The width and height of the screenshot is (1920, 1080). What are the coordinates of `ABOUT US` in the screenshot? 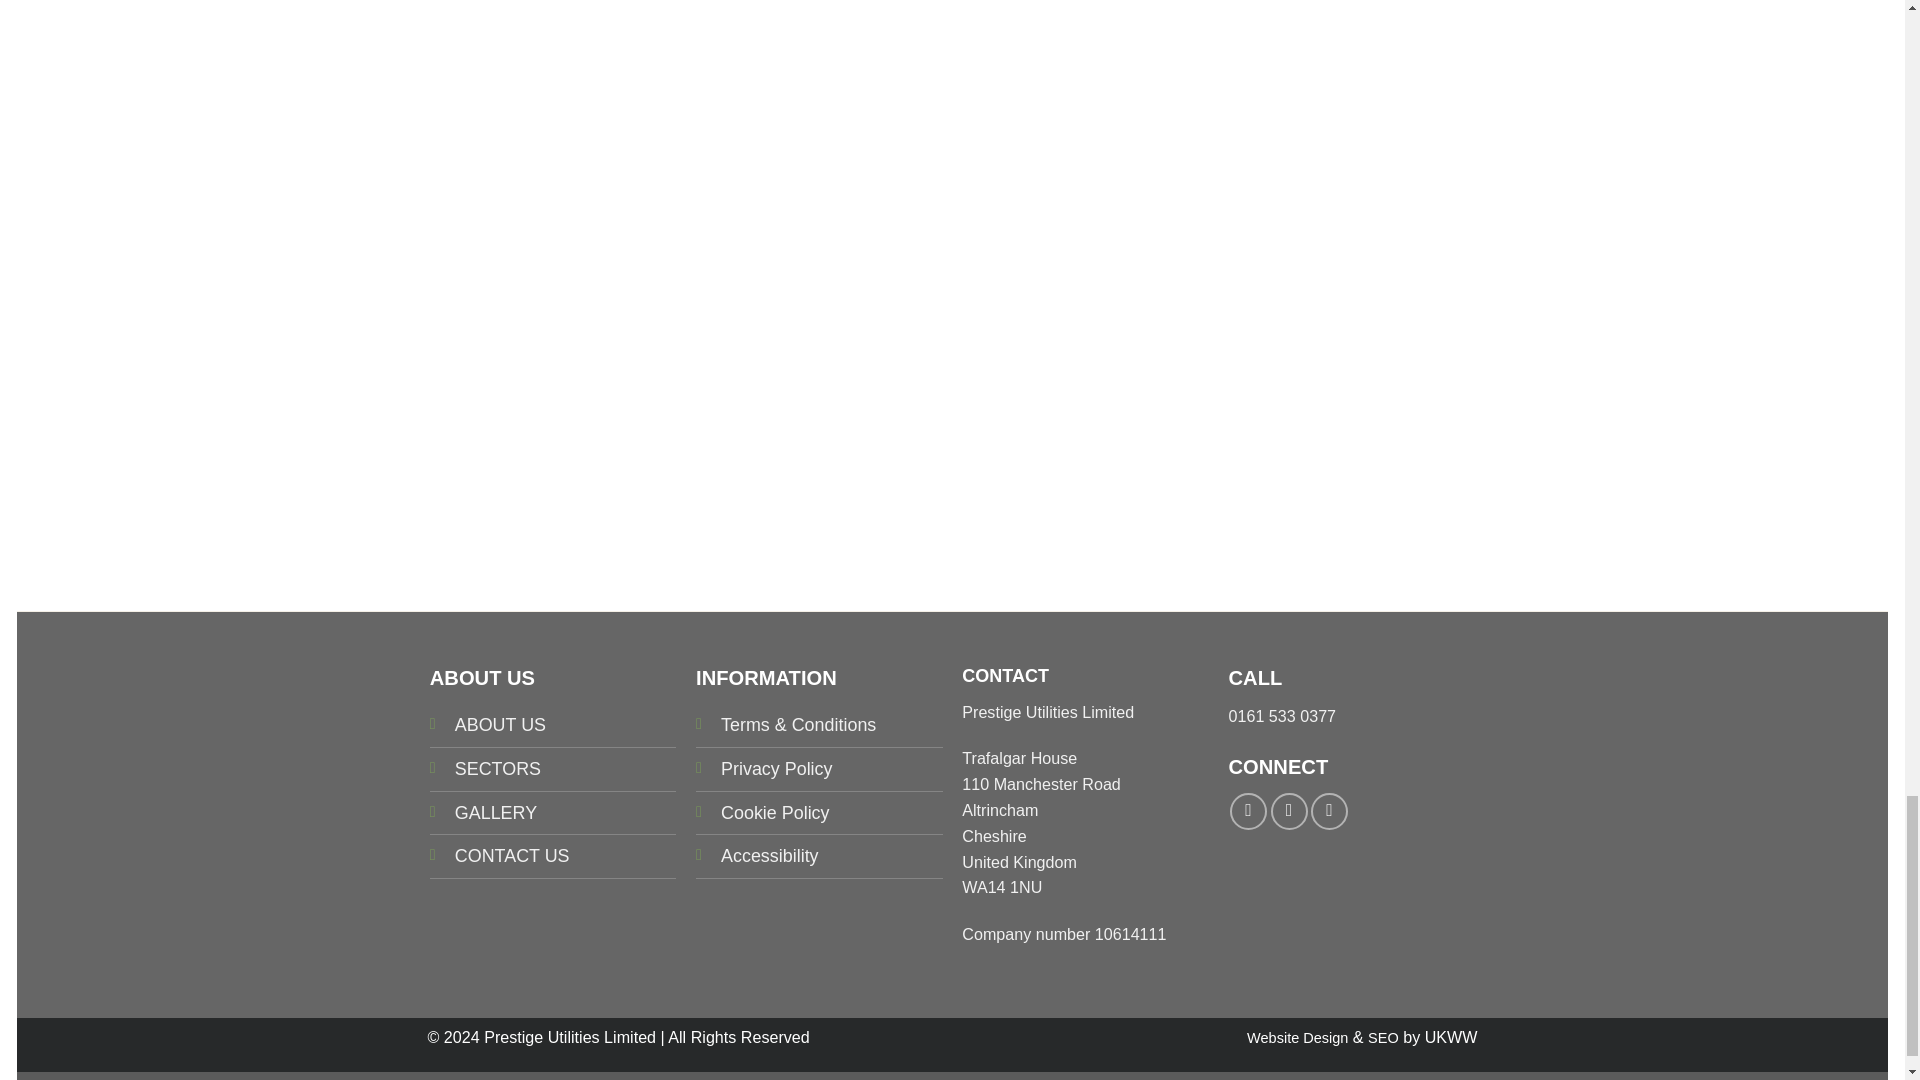 It's located at (500, 724).